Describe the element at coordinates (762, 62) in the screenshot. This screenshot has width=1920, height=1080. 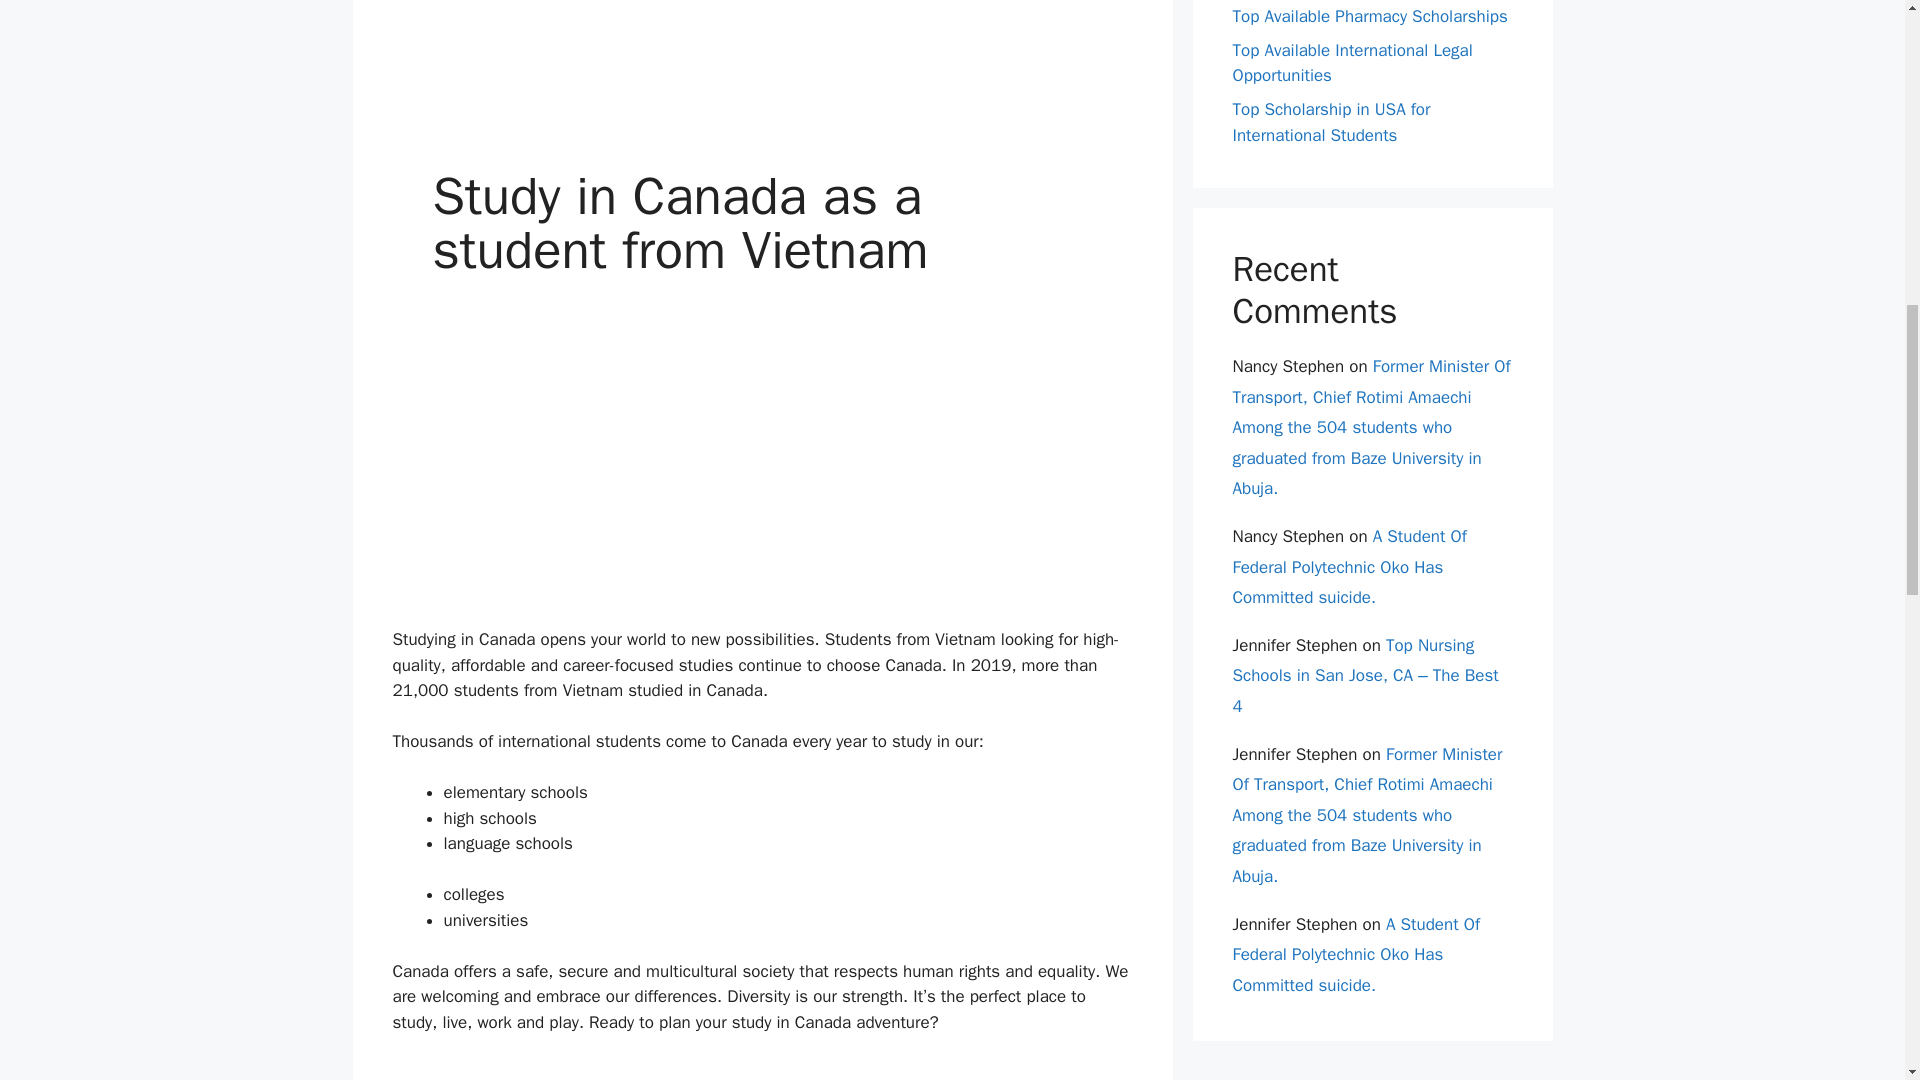
I see `Advertisement` at that location.